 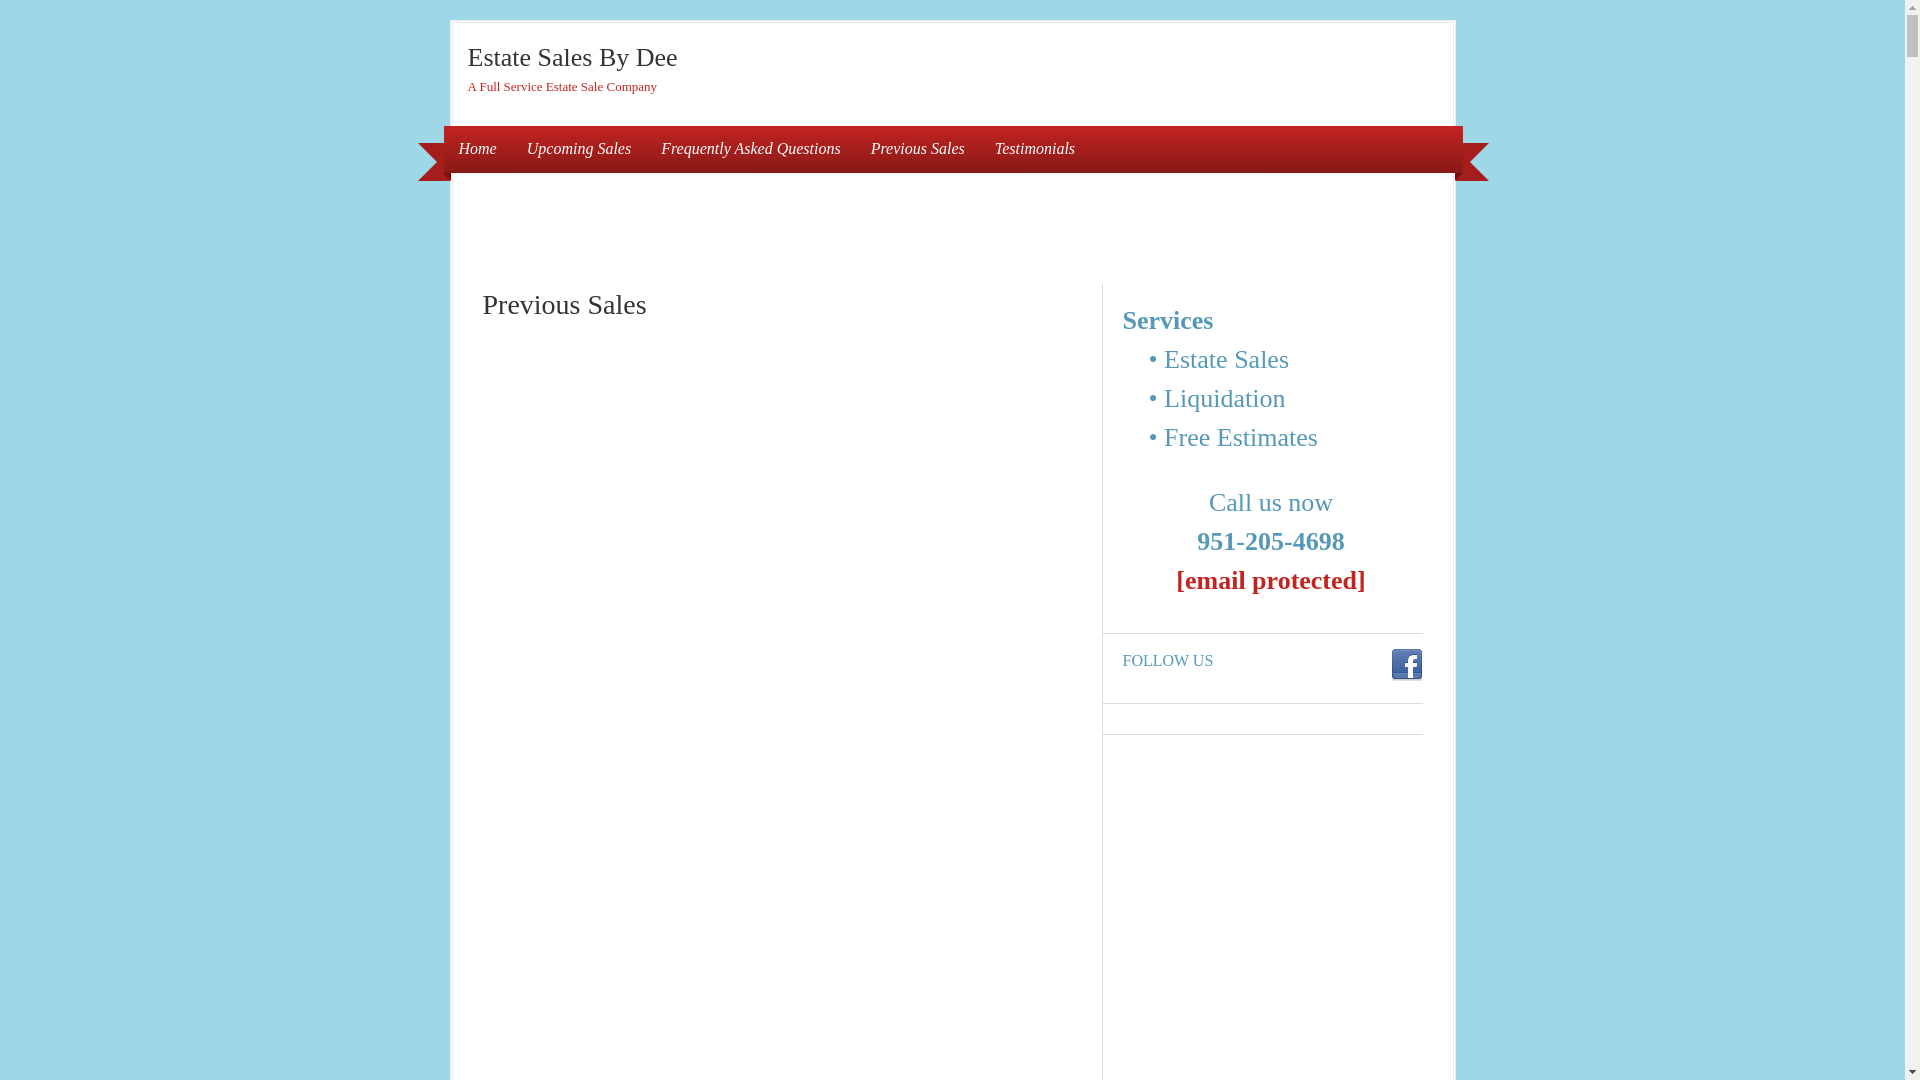 I want to click on Previous Sales, so click(x=918, y=149).